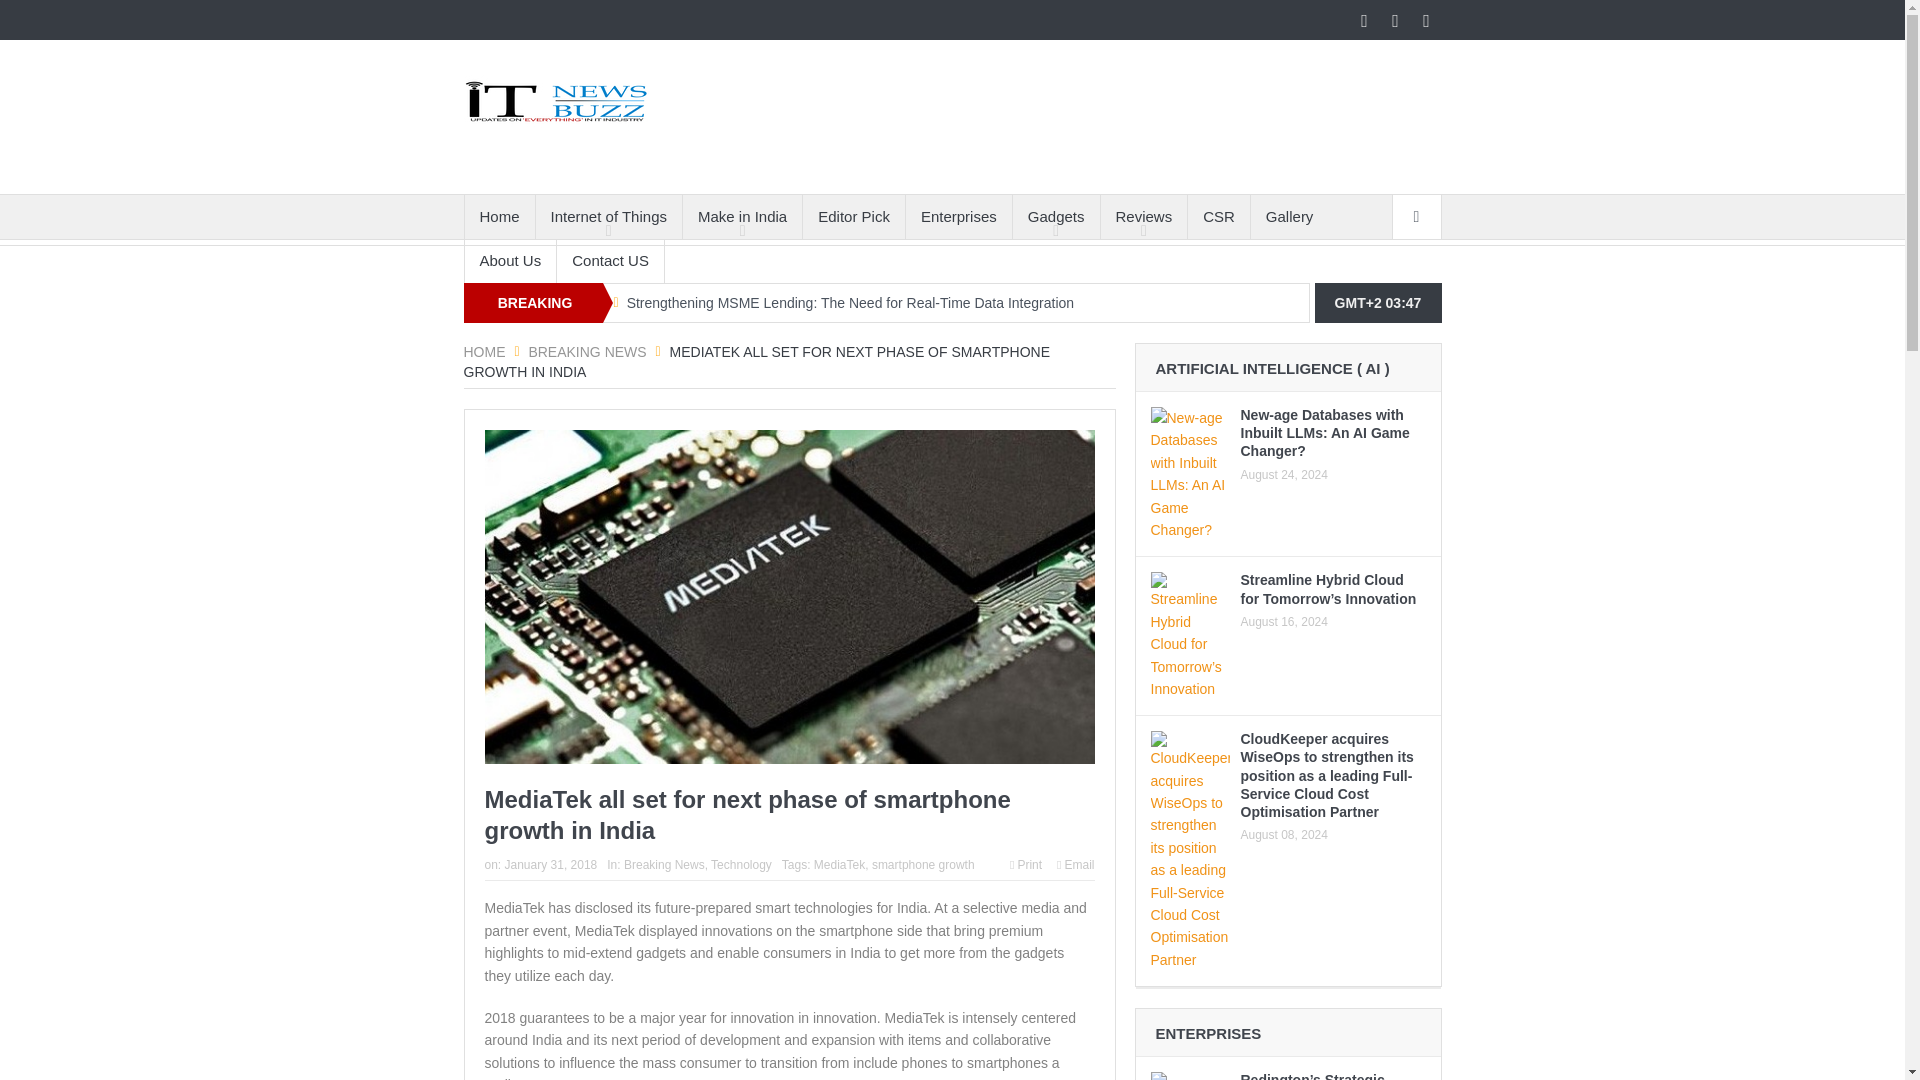 The width and height of the screenshot is (1920, 1080). What do you see at coordinates (742, 216) in the screenshot?
I see `Make in India` at bounding box center [742, 216].